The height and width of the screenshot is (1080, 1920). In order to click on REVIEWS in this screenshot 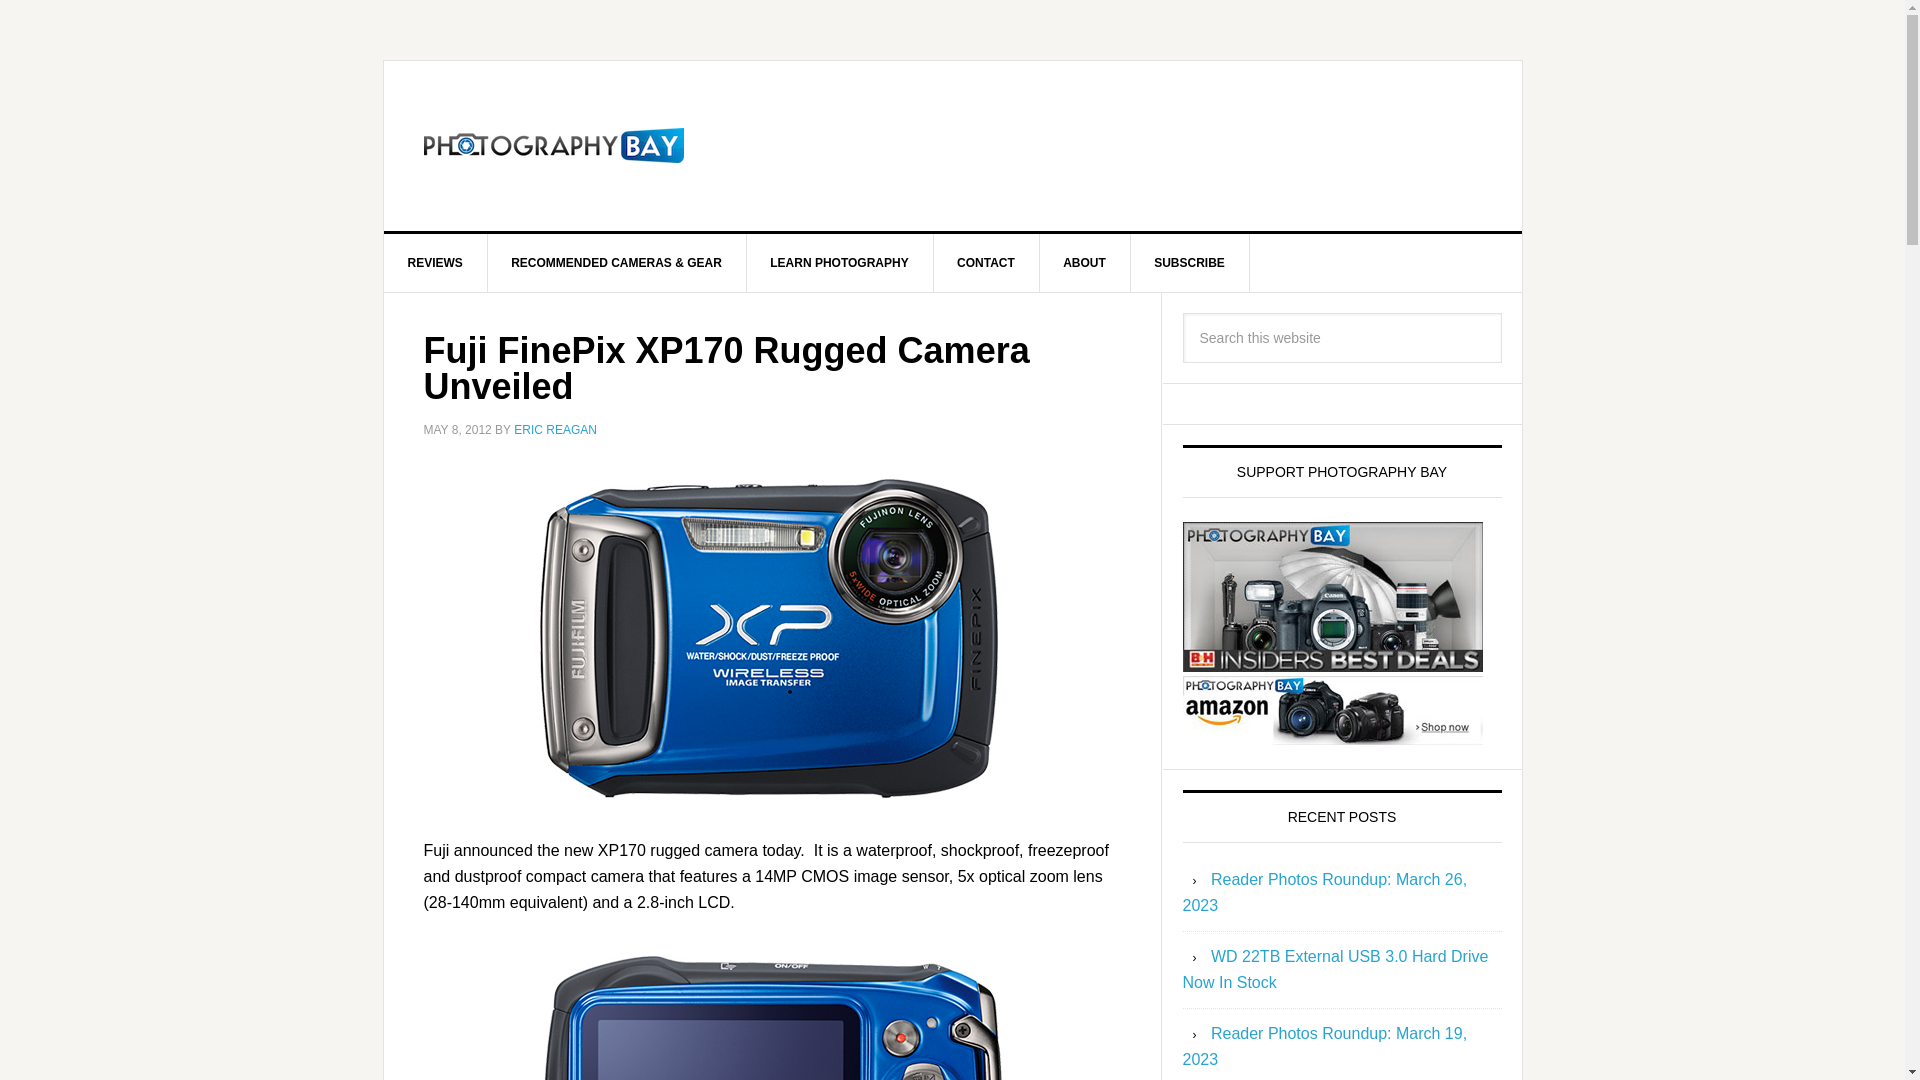, I will do `click(436, 262)`.